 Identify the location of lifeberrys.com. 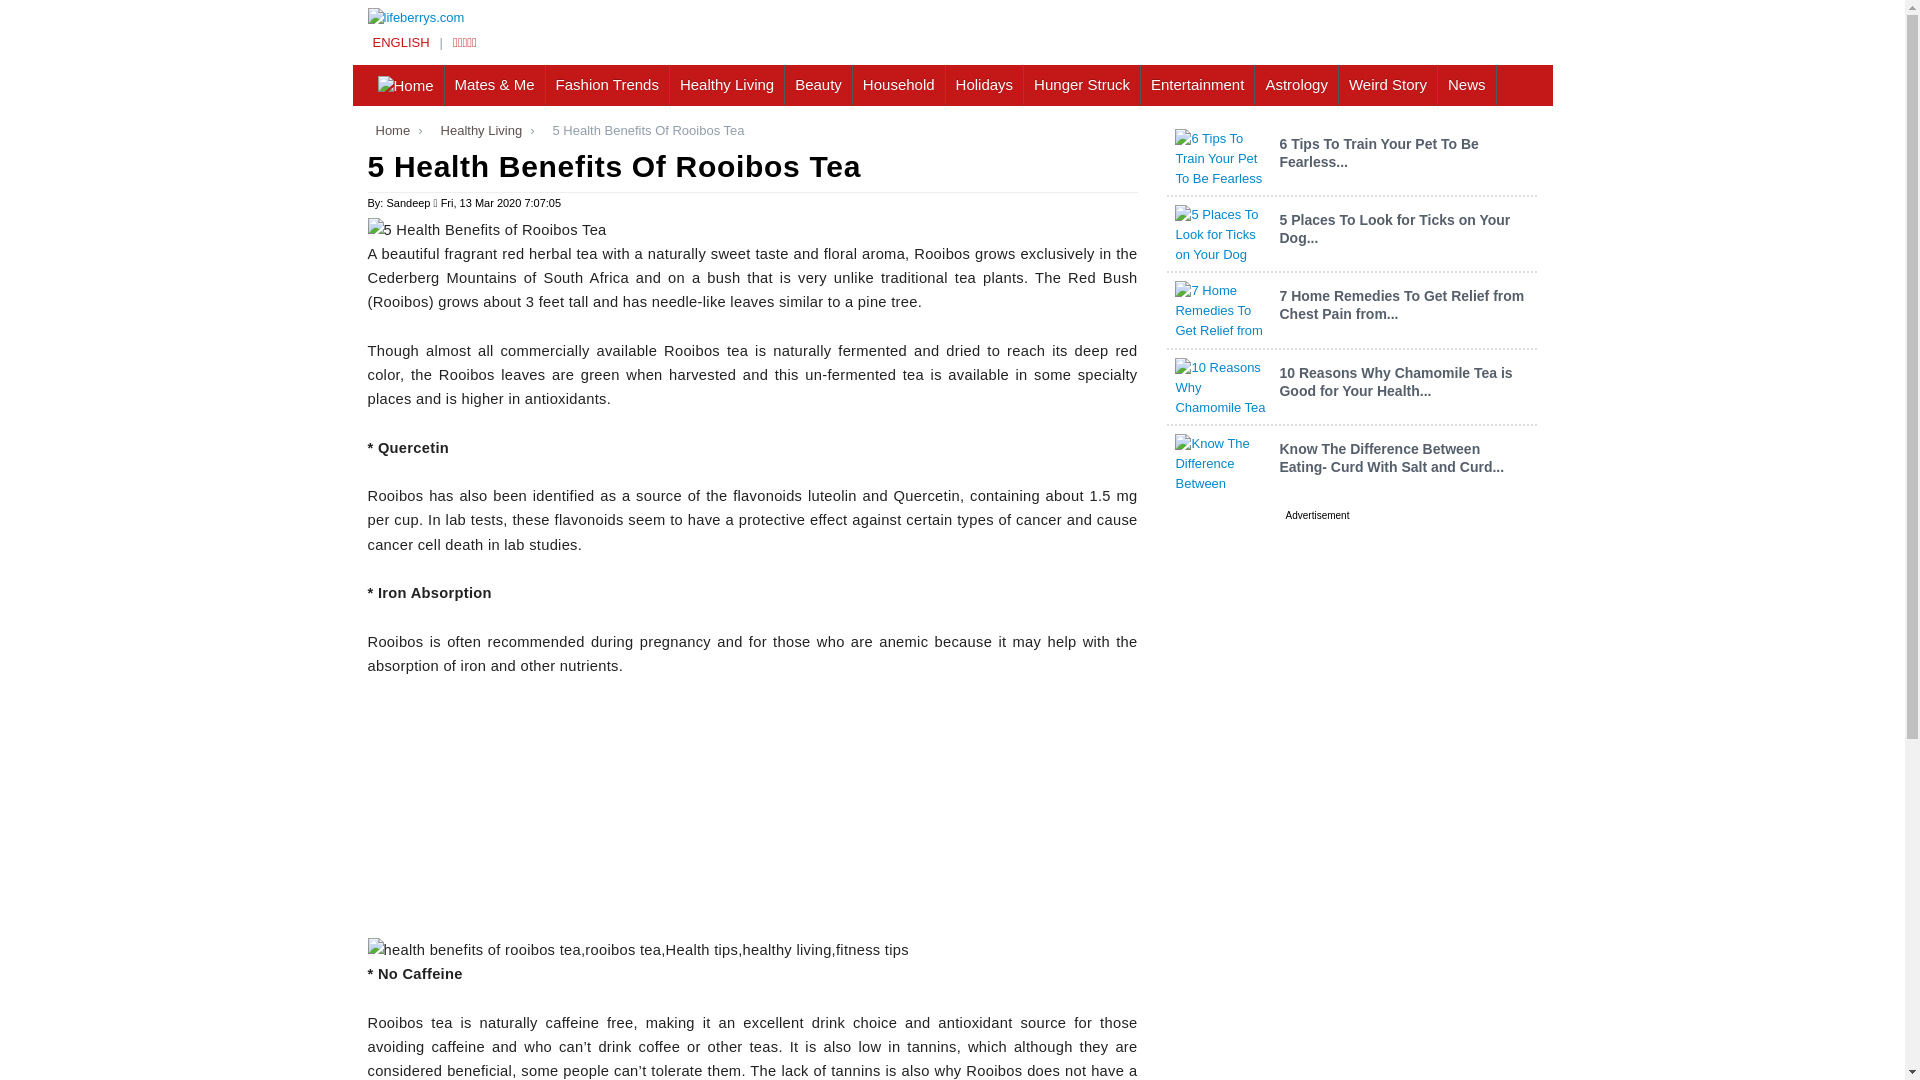
(400, 42).